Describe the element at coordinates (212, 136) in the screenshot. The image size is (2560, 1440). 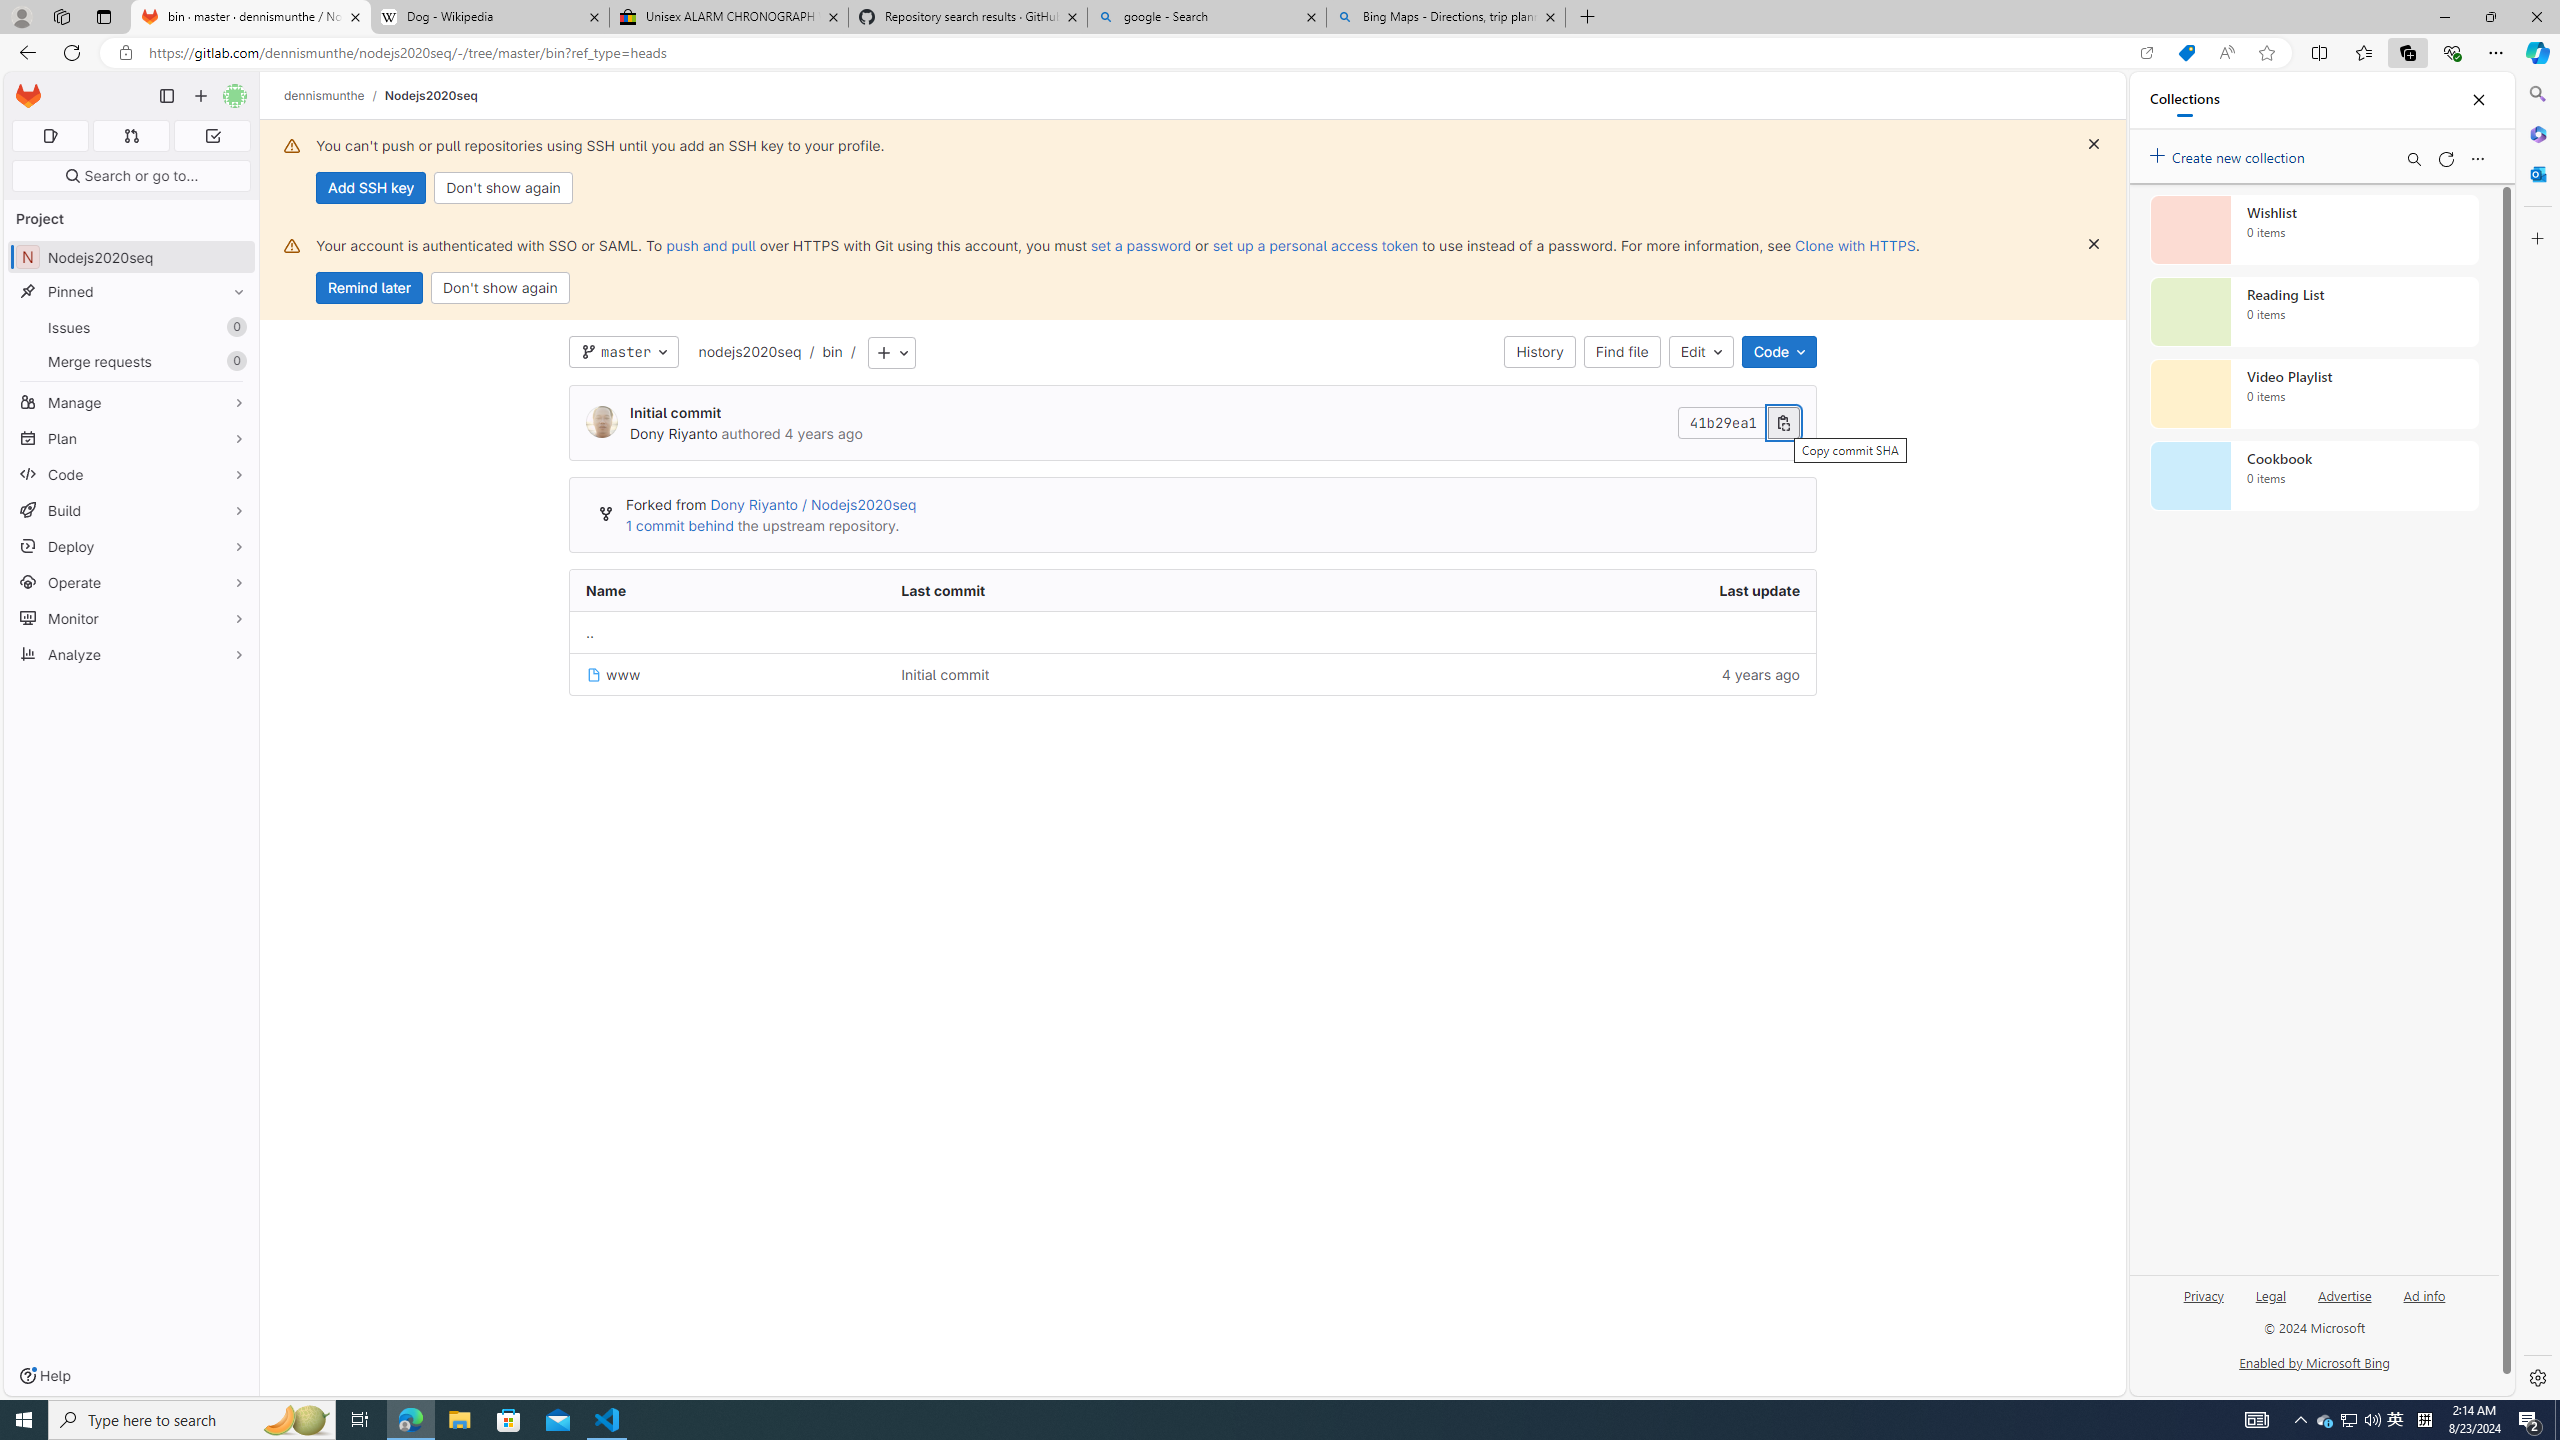
I see `To-Do list 0` at that location.